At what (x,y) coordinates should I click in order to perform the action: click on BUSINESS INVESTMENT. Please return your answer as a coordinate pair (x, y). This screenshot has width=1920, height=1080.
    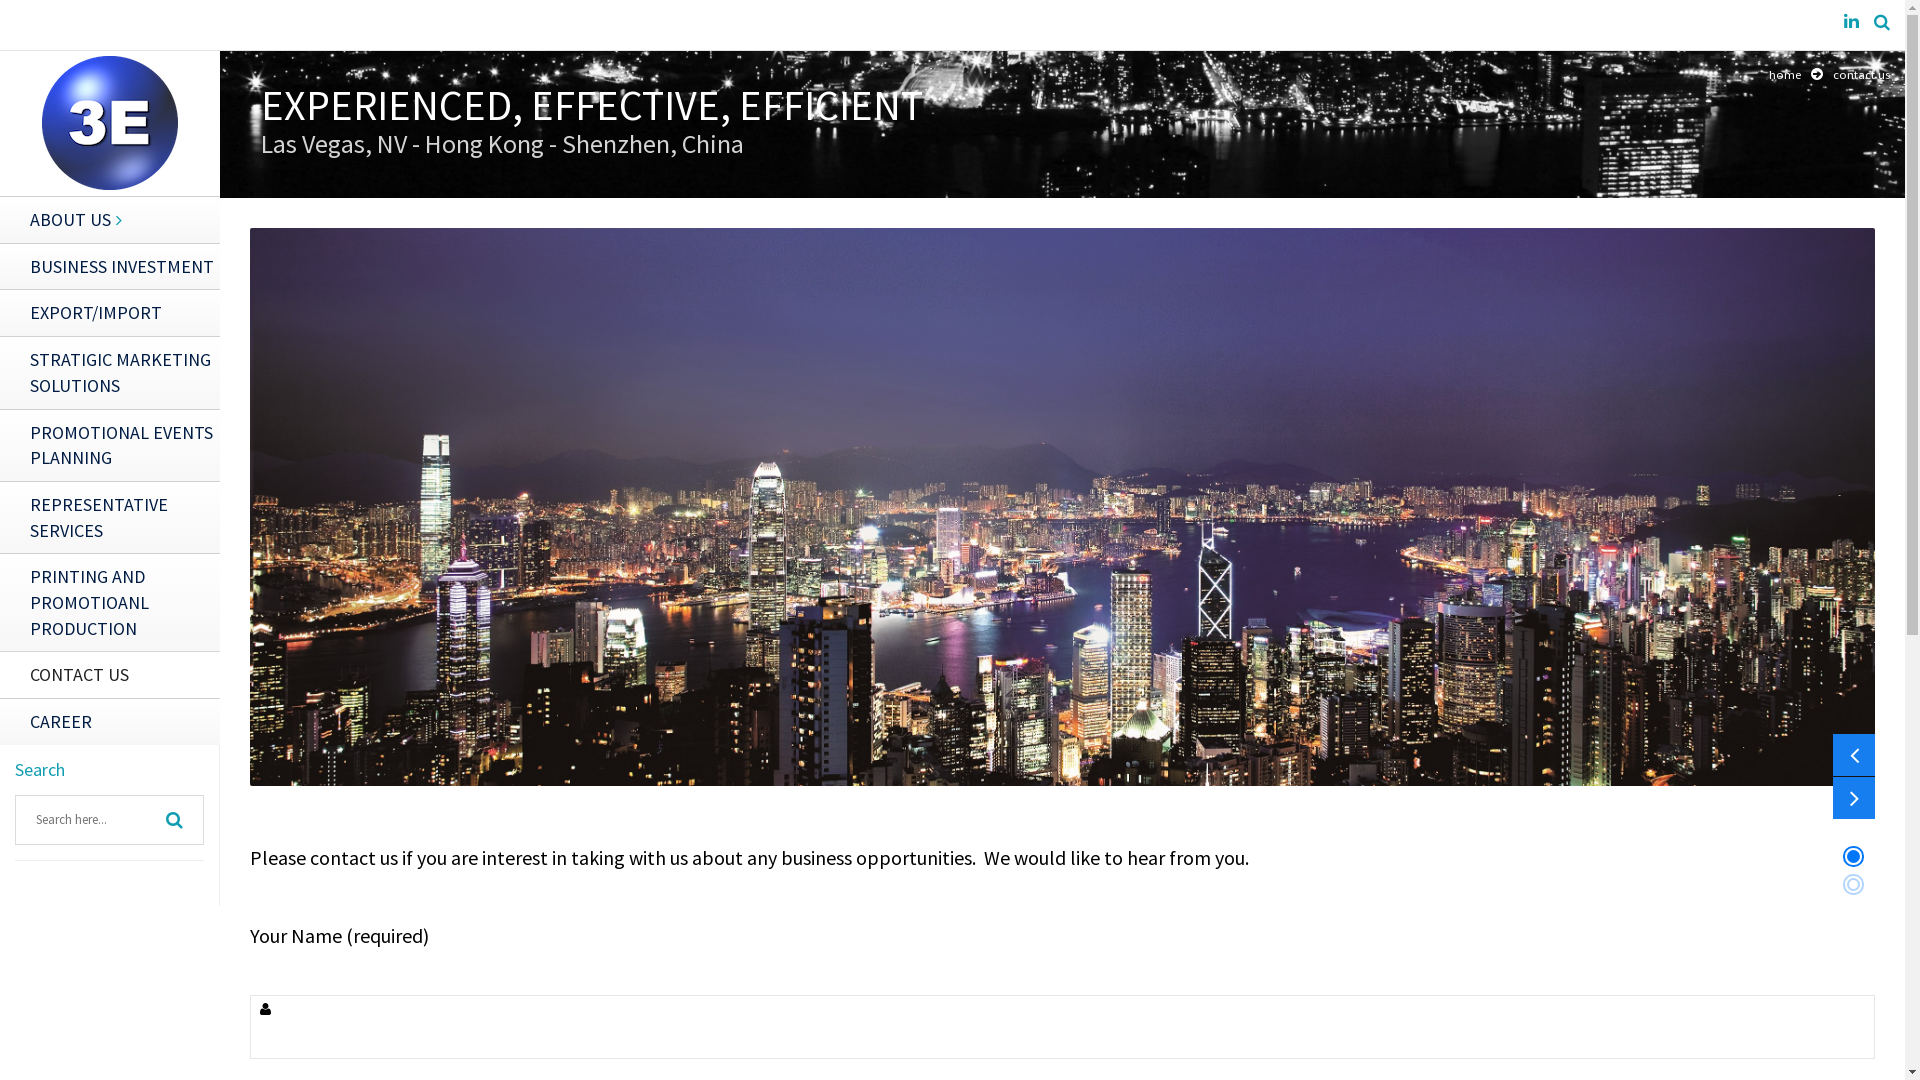
    Looking at the image, I should click on (110, 266).